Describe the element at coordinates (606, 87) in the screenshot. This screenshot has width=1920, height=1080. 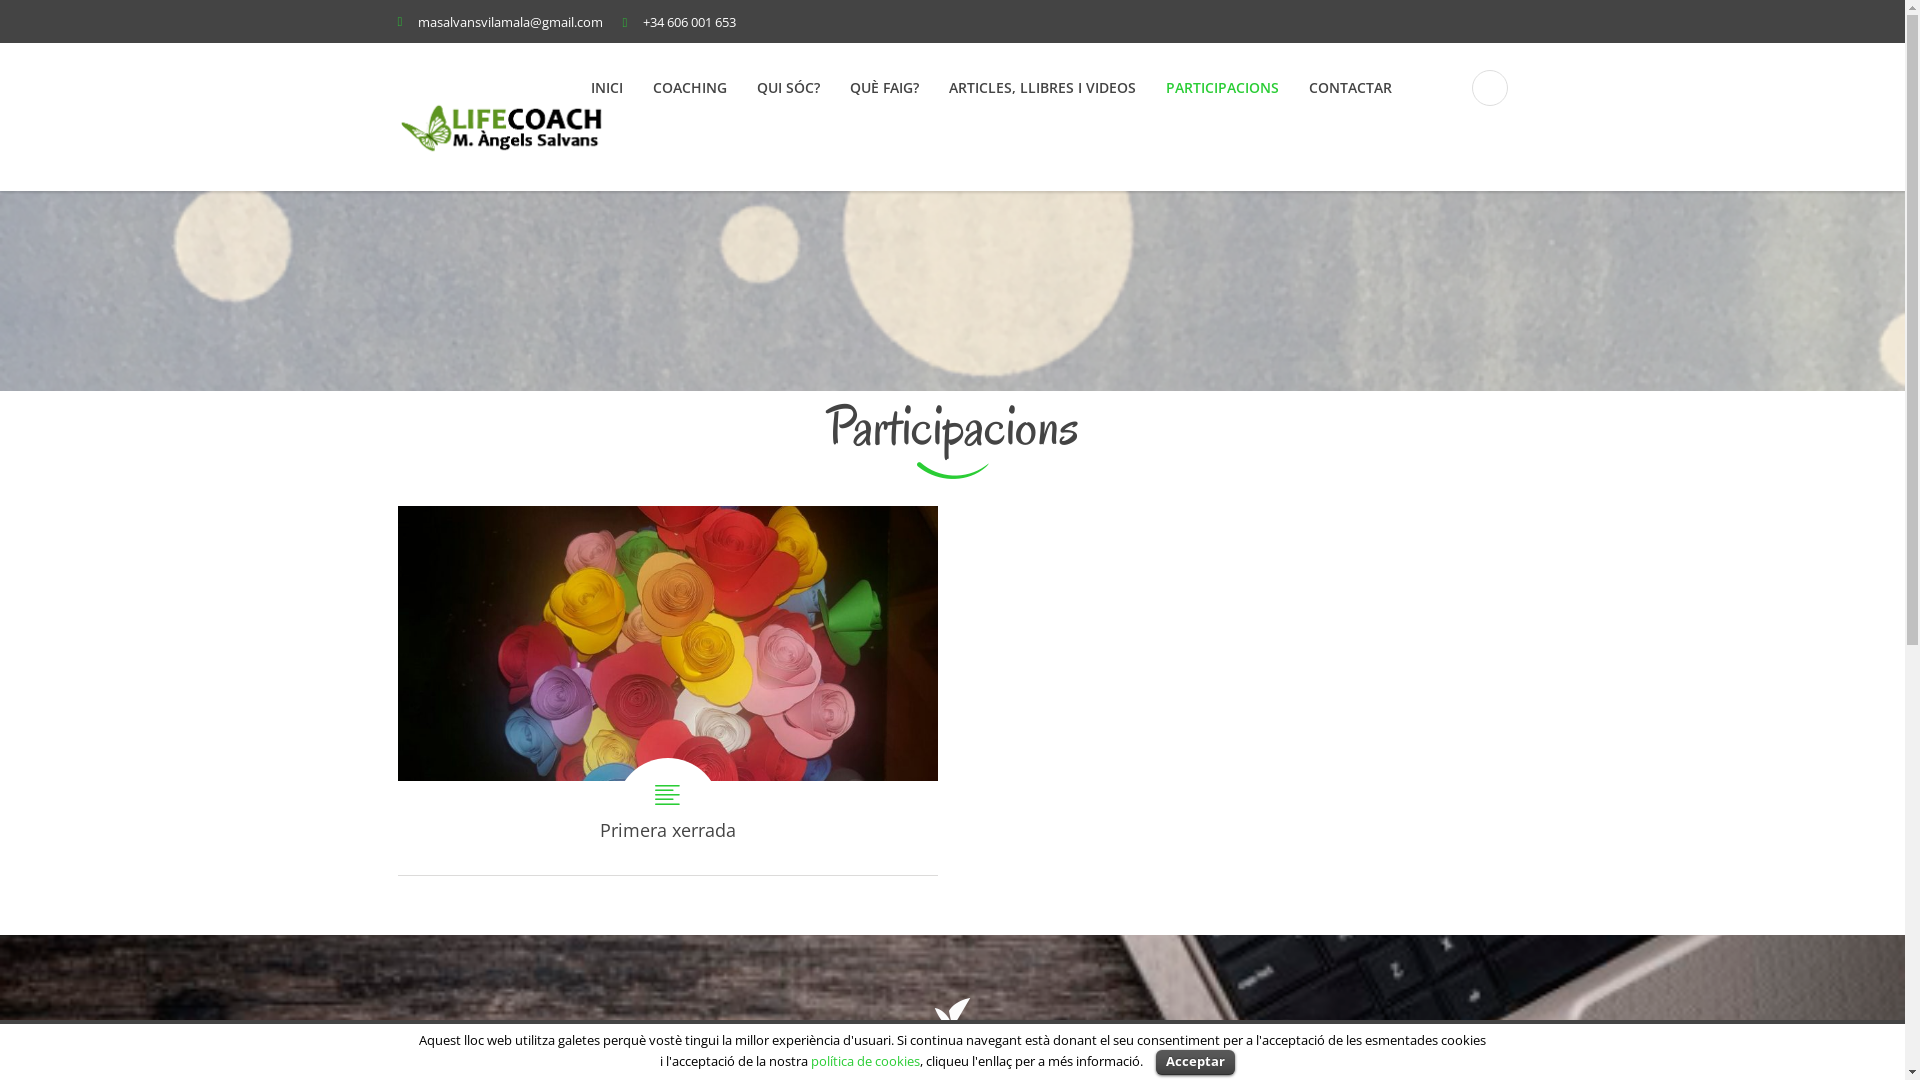
I see `INICI` at that location.